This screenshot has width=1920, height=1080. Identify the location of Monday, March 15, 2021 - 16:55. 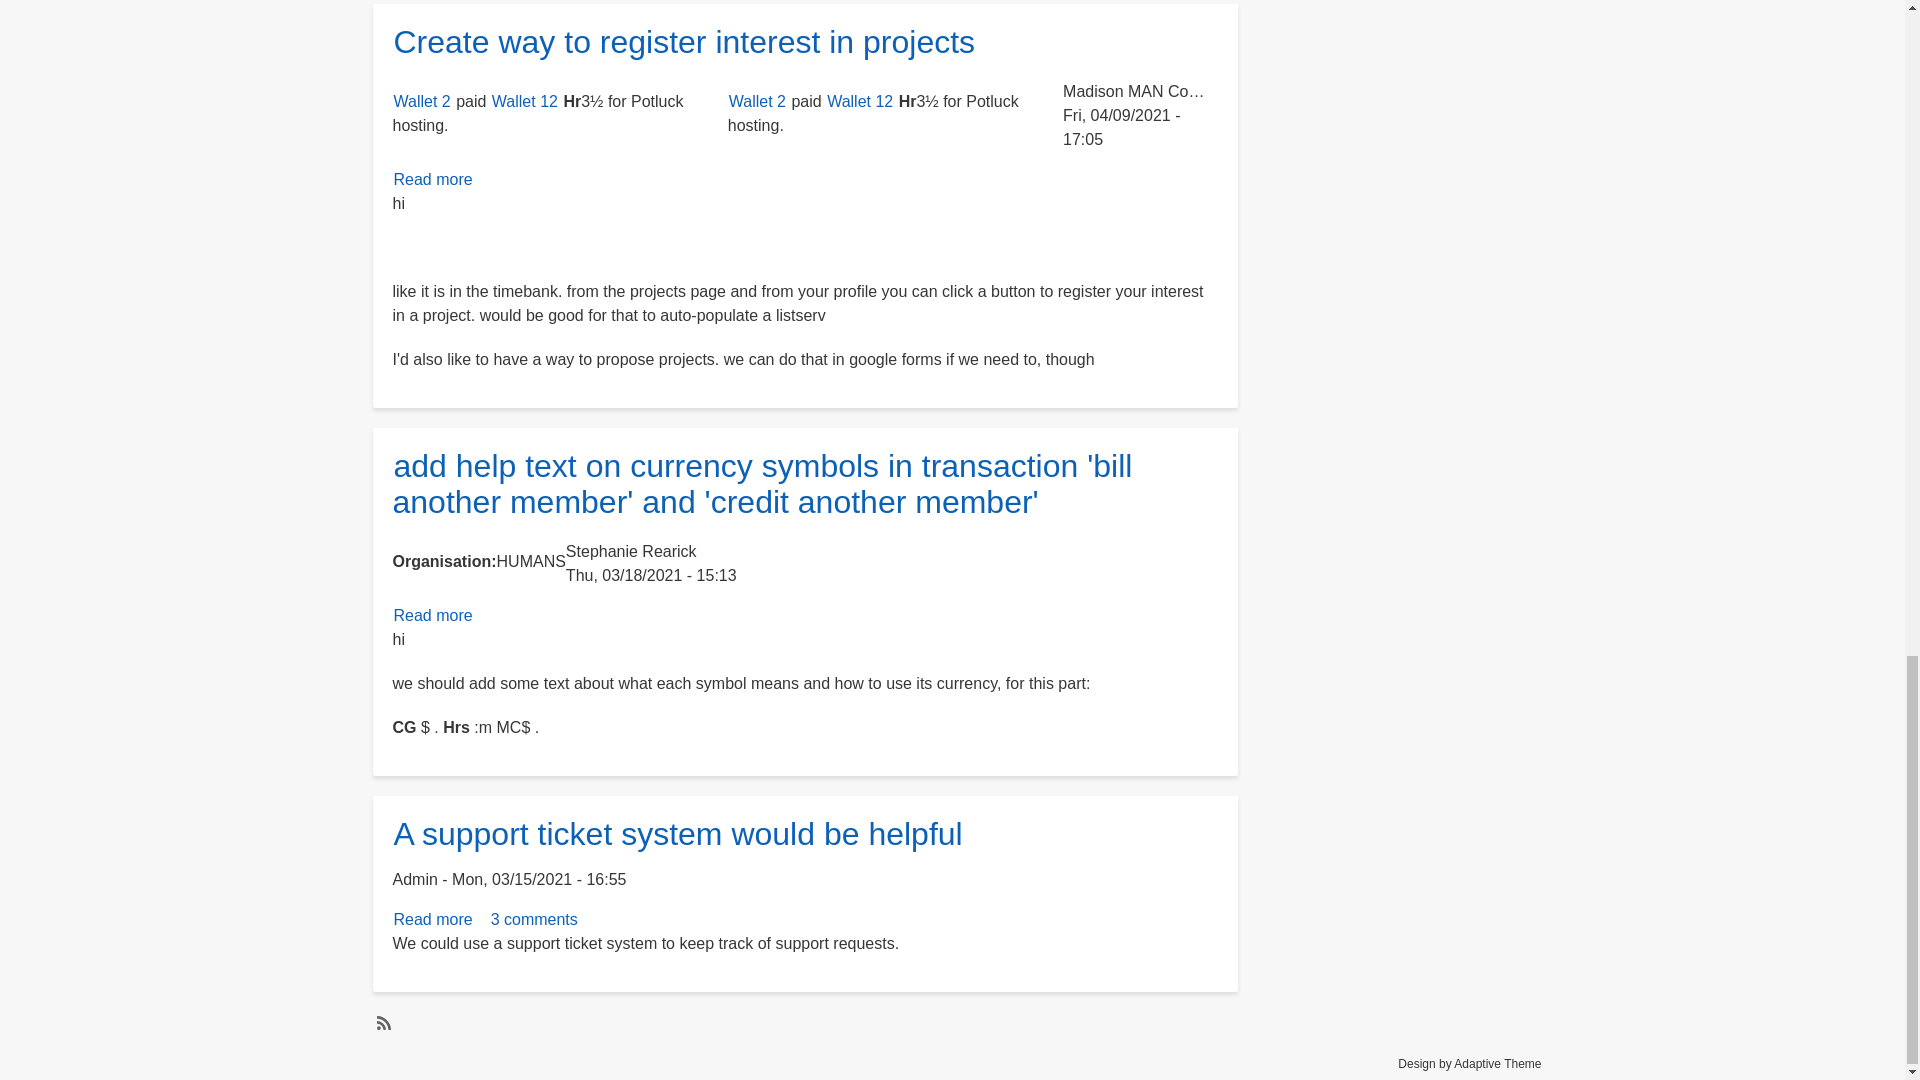
(538, 878).